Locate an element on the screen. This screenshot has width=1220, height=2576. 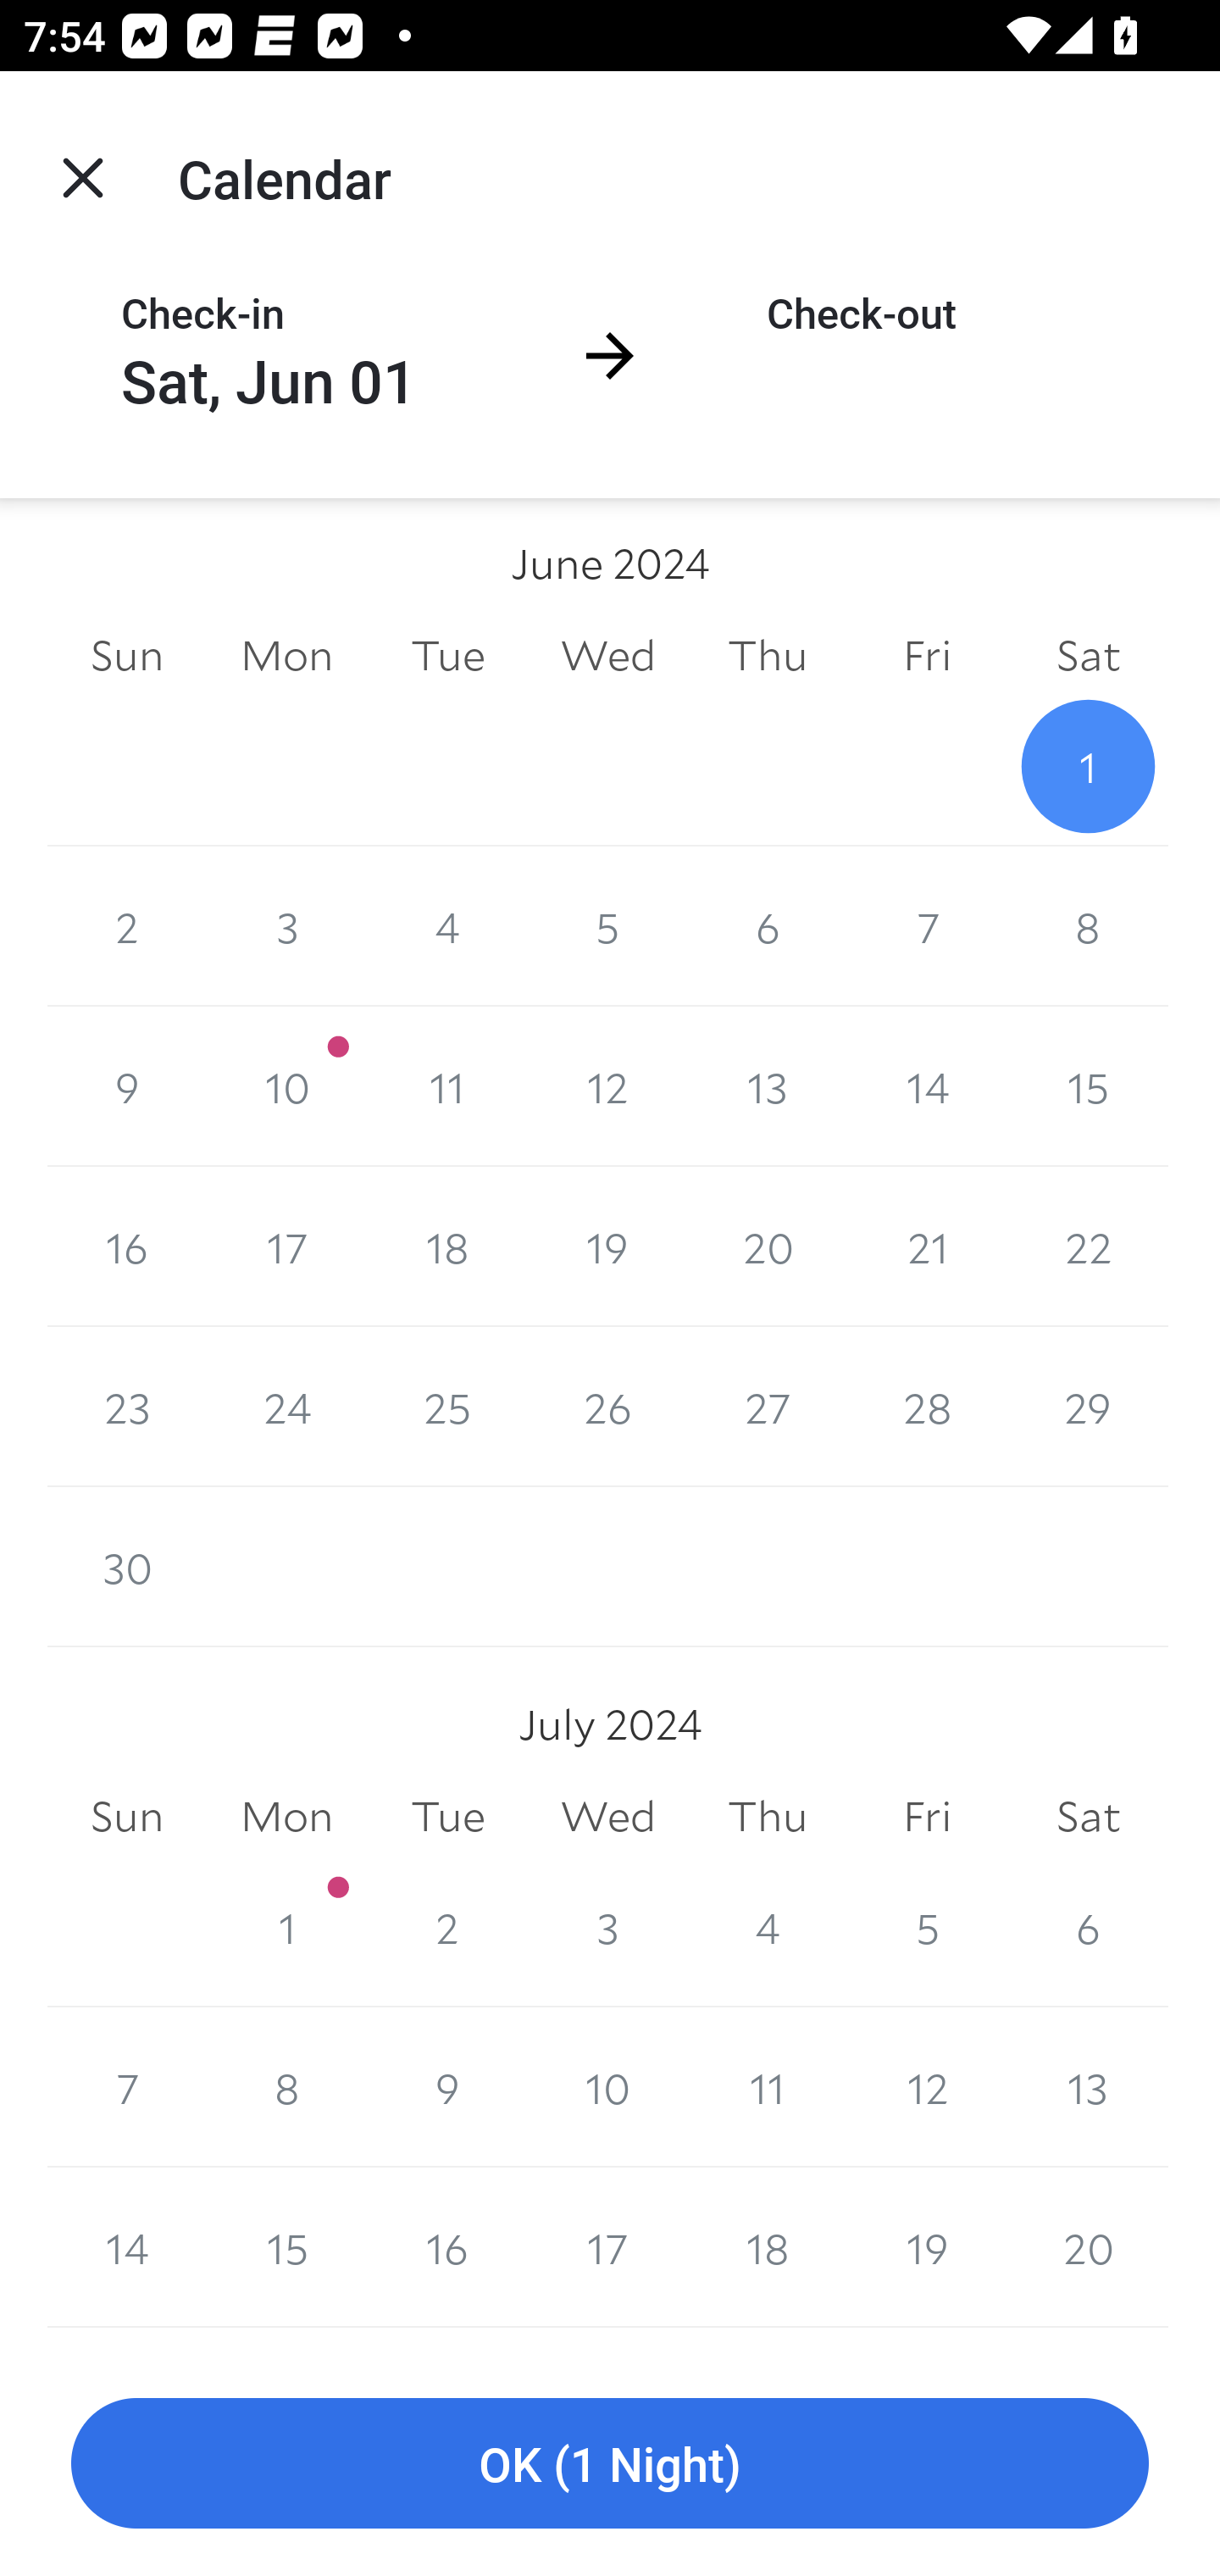
Thu is located at coordinates (768, 655).